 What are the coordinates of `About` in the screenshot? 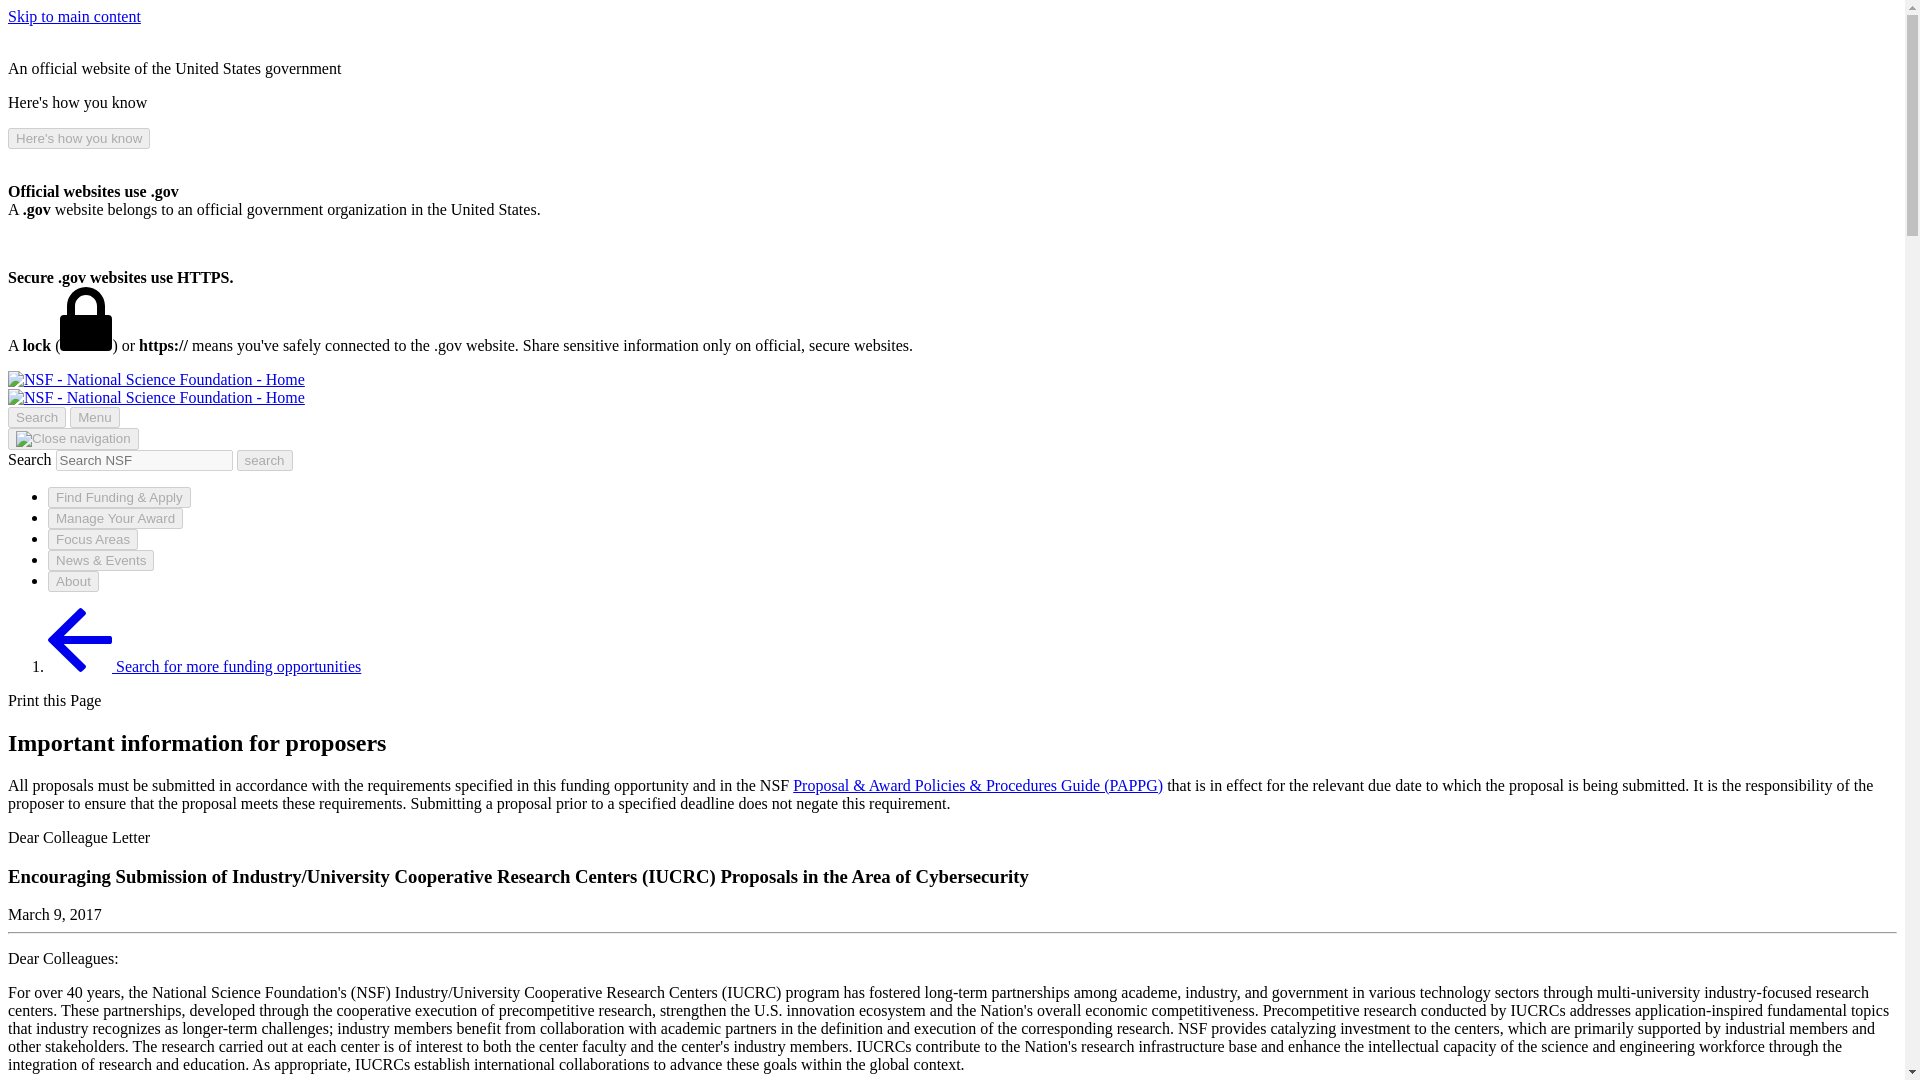 It's located at (74, 581).